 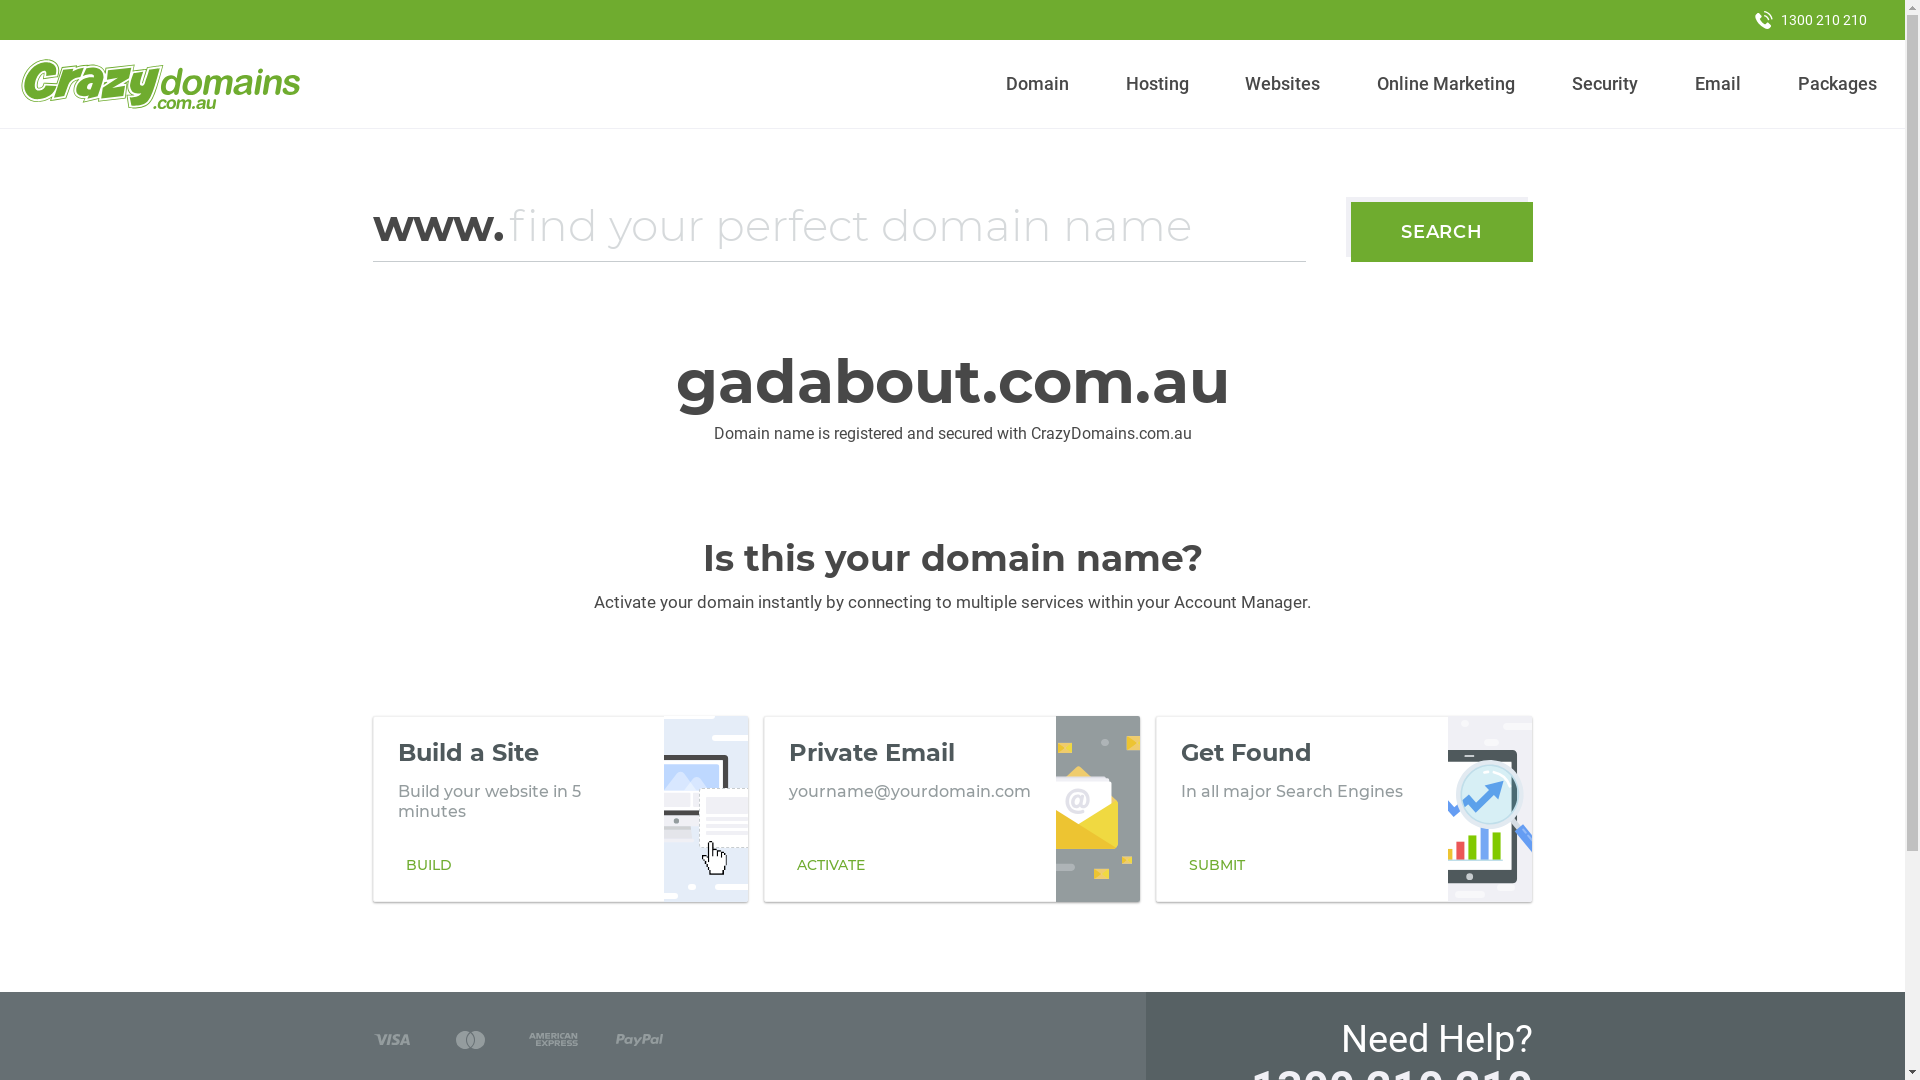 What do you see at coordinates (1038, 84) in the screenshot?
I see `Domain` at bounding box center [1038, 84].